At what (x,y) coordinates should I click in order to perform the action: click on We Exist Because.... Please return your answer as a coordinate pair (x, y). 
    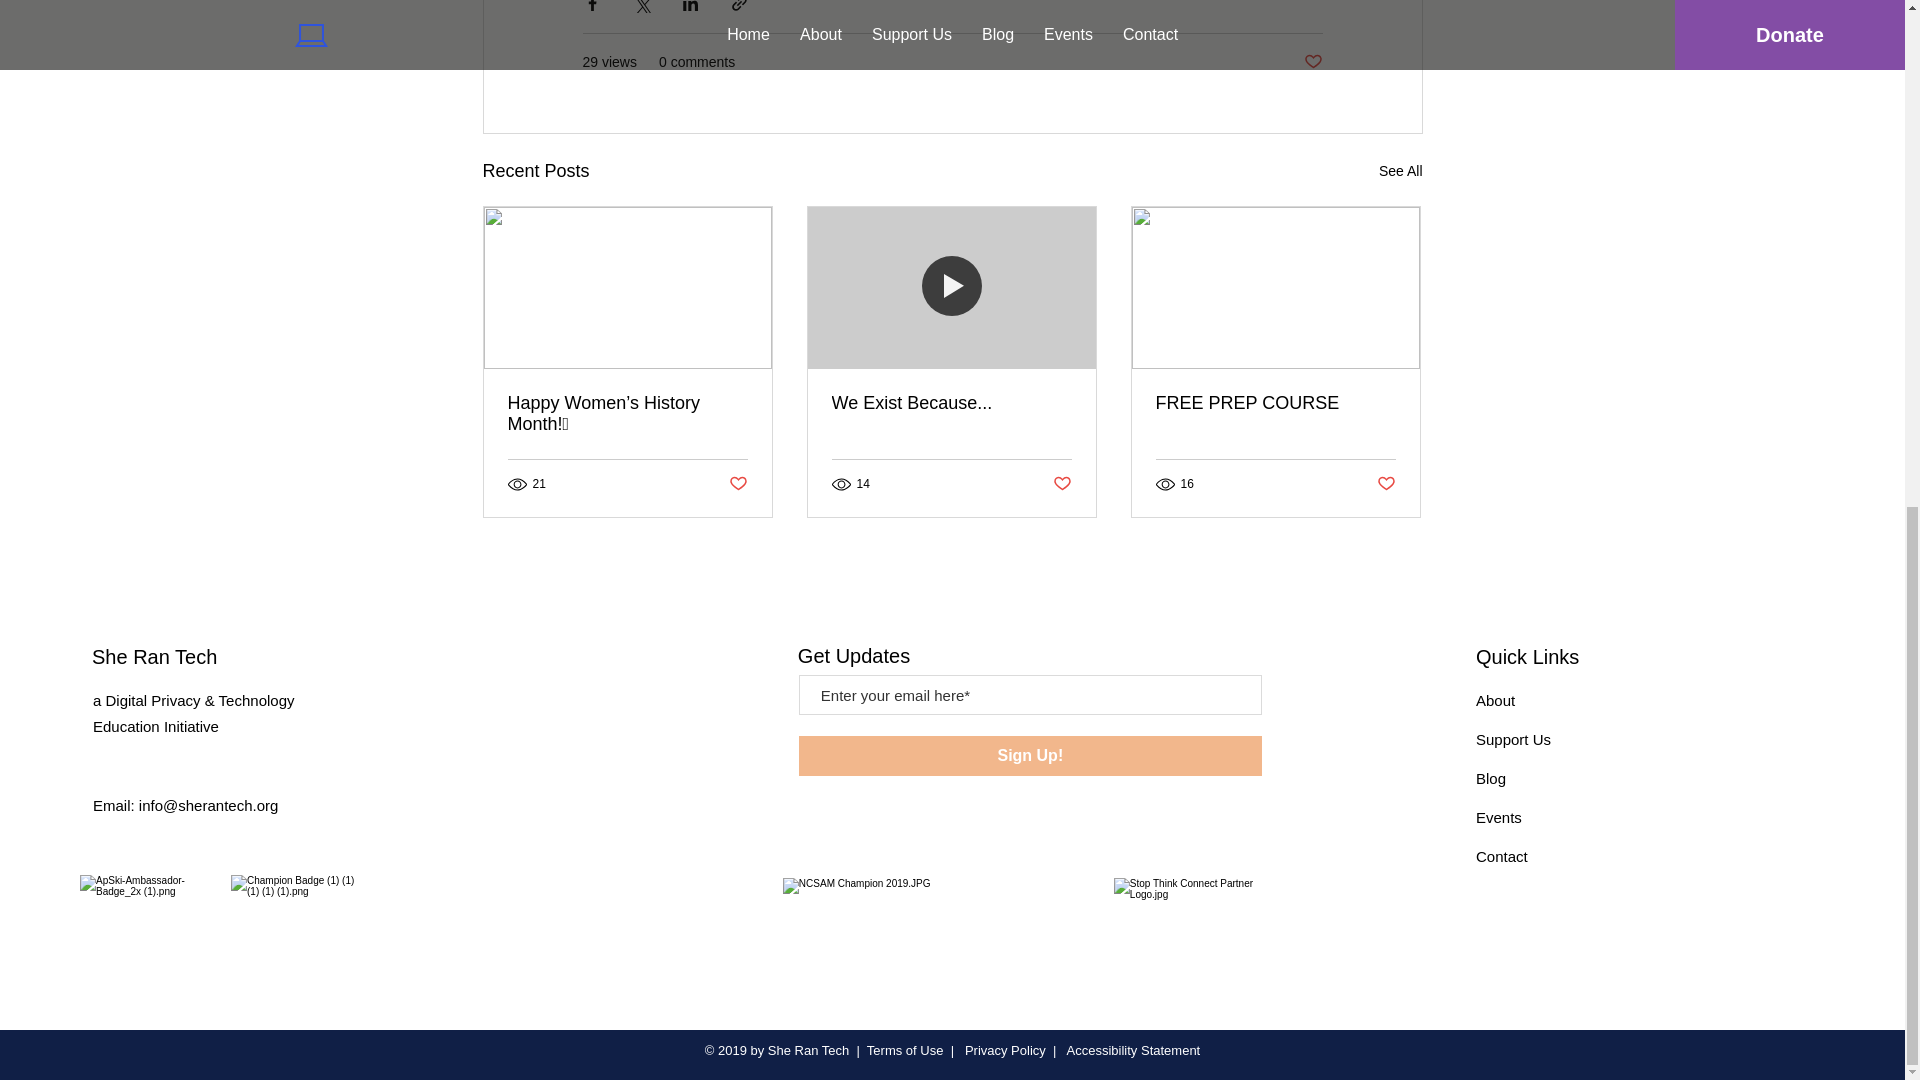
    Looking at the image, I should click on (951, 403).